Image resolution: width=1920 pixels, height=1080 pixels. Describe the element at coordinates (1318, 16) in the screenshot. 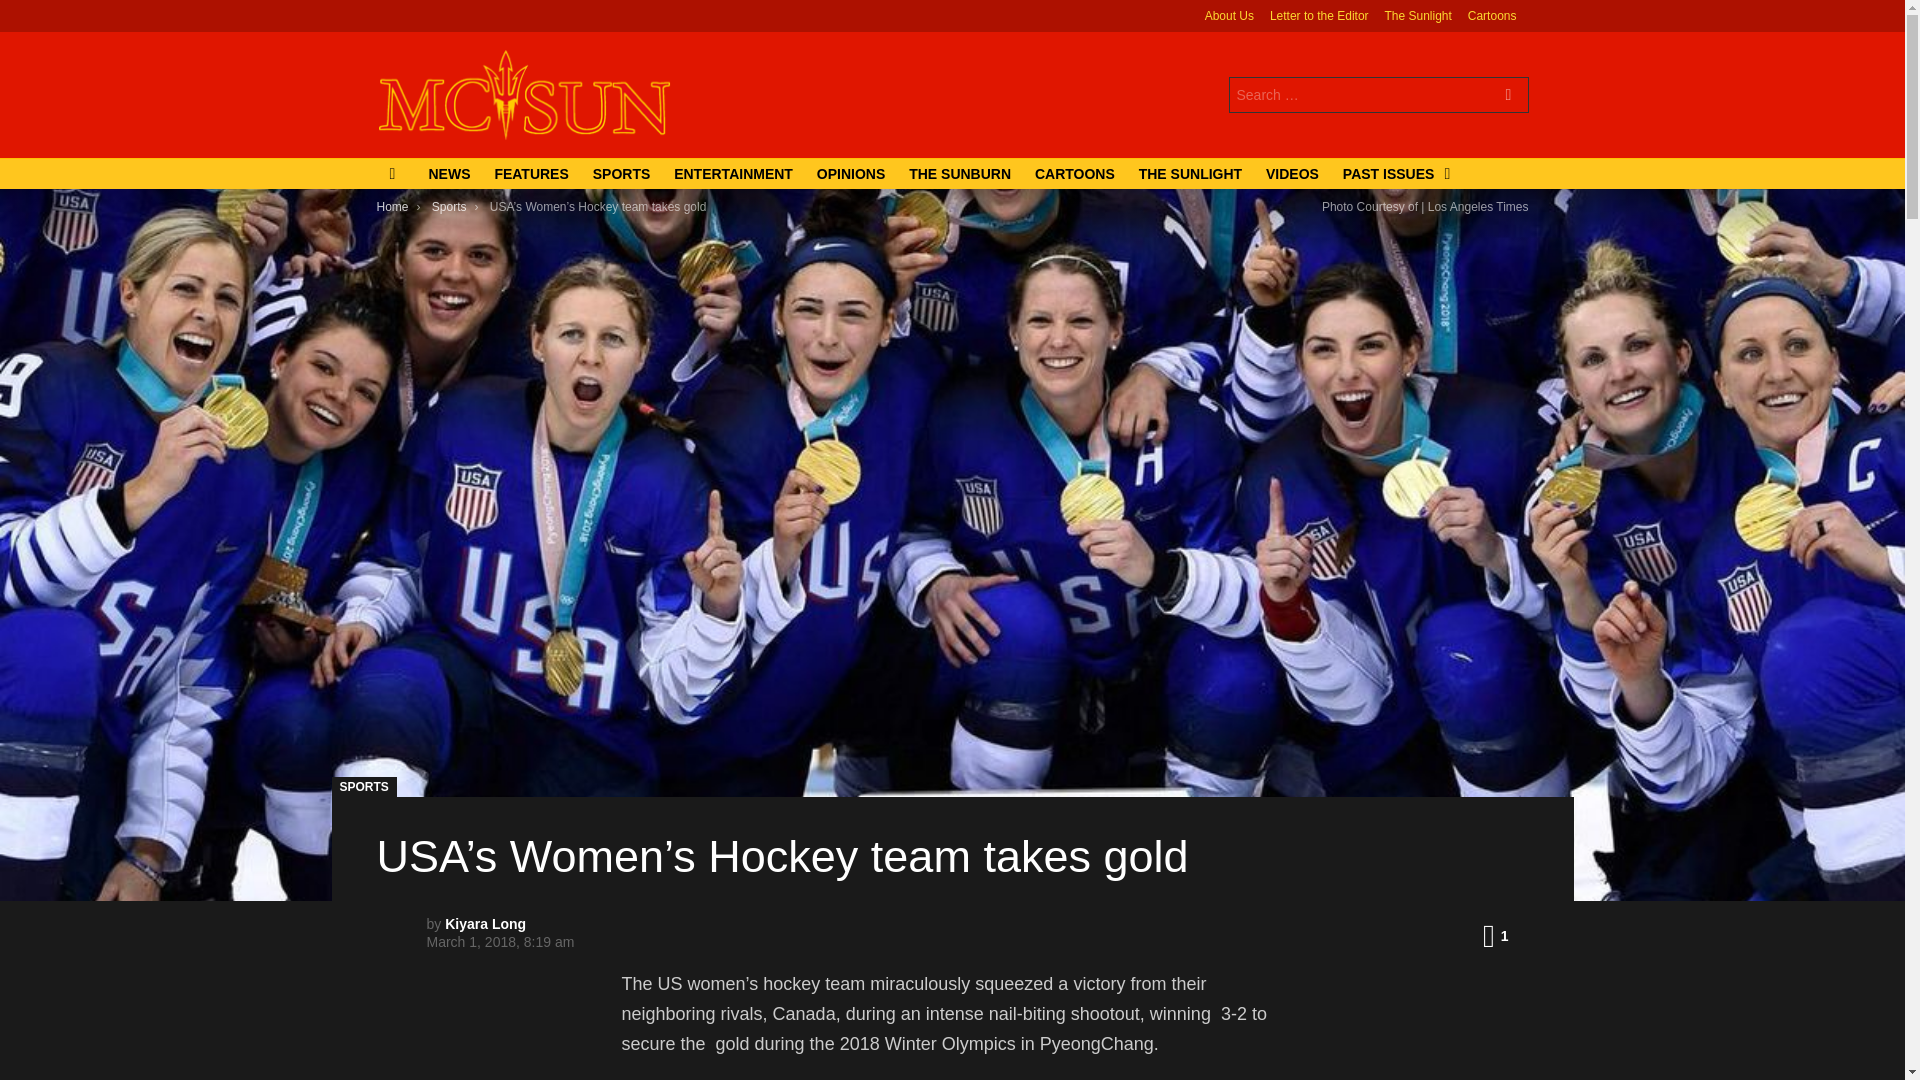

I see `Letter to the Editor` at that location.